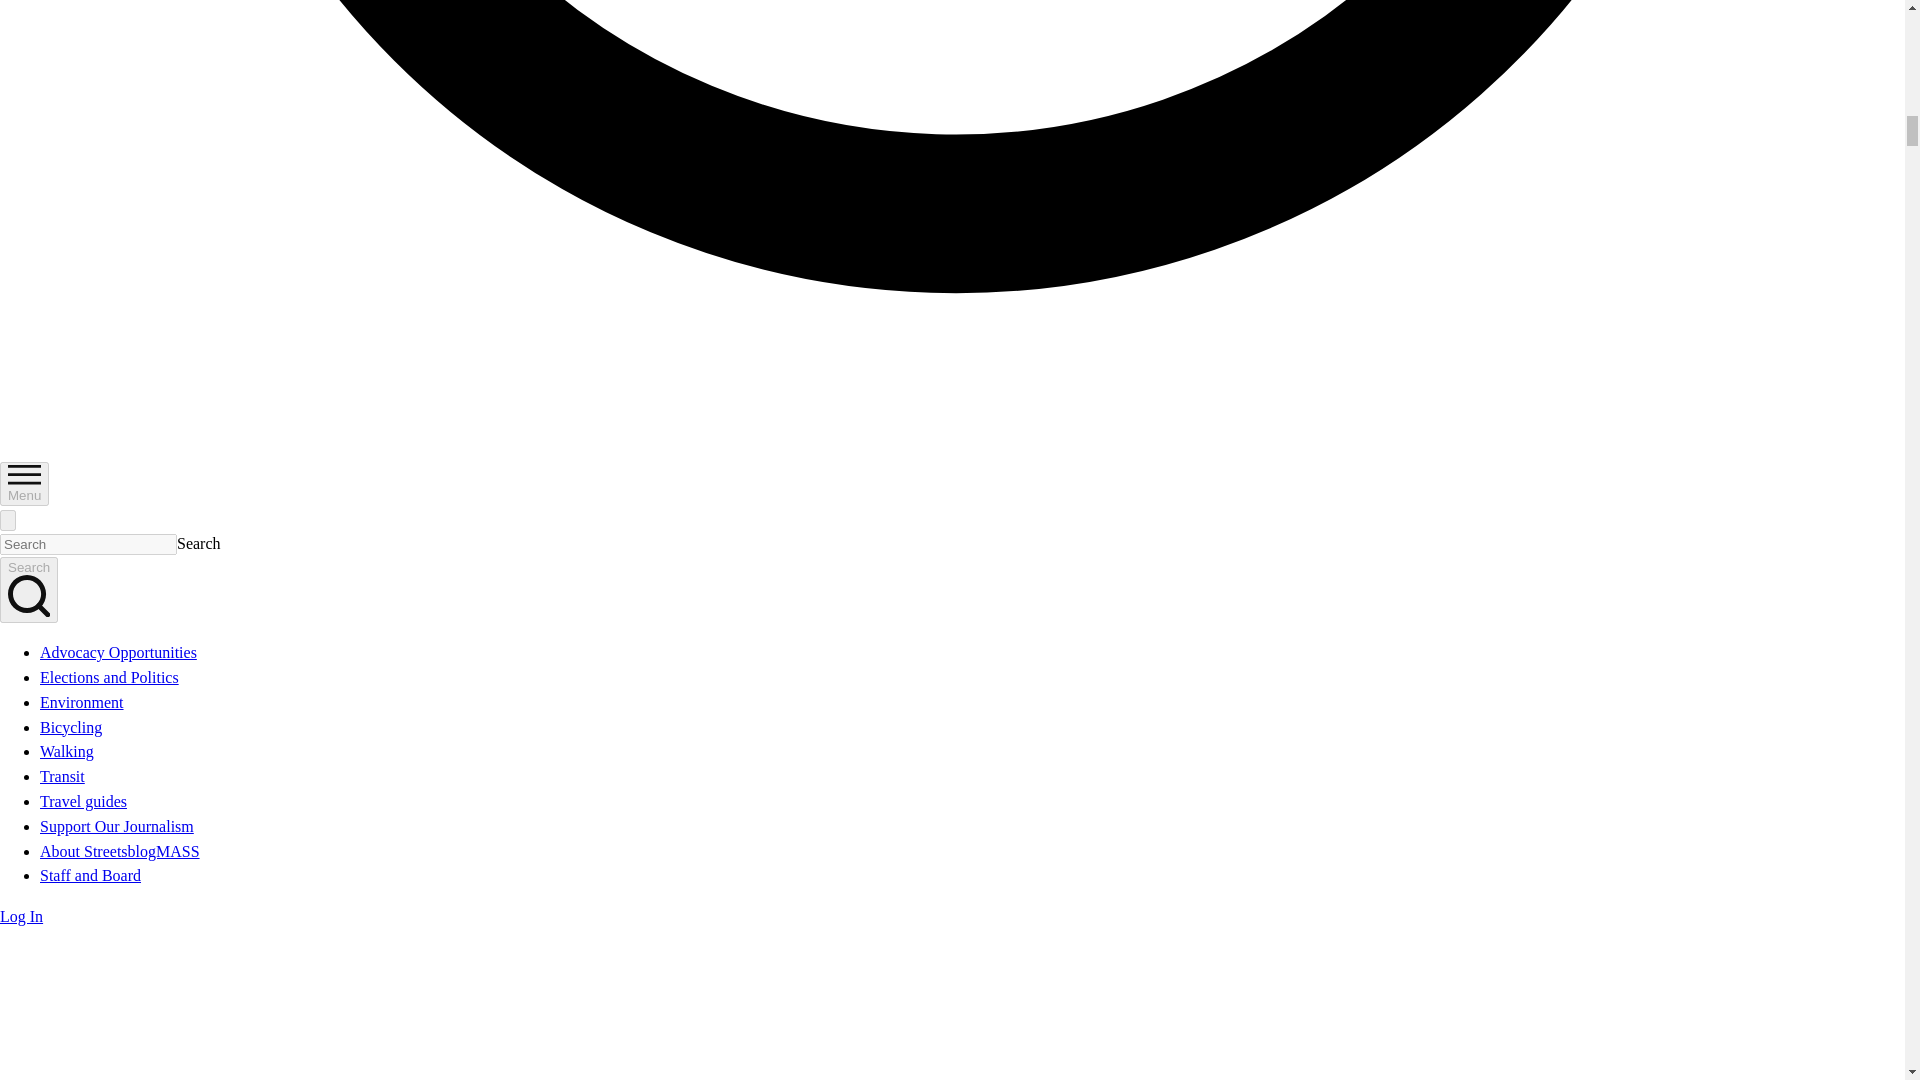 This screenshot has height=1080, width=1920. Describe the element at coordinates (116, 826) in the screenshot. I see `Support Our Journalism` at that location.